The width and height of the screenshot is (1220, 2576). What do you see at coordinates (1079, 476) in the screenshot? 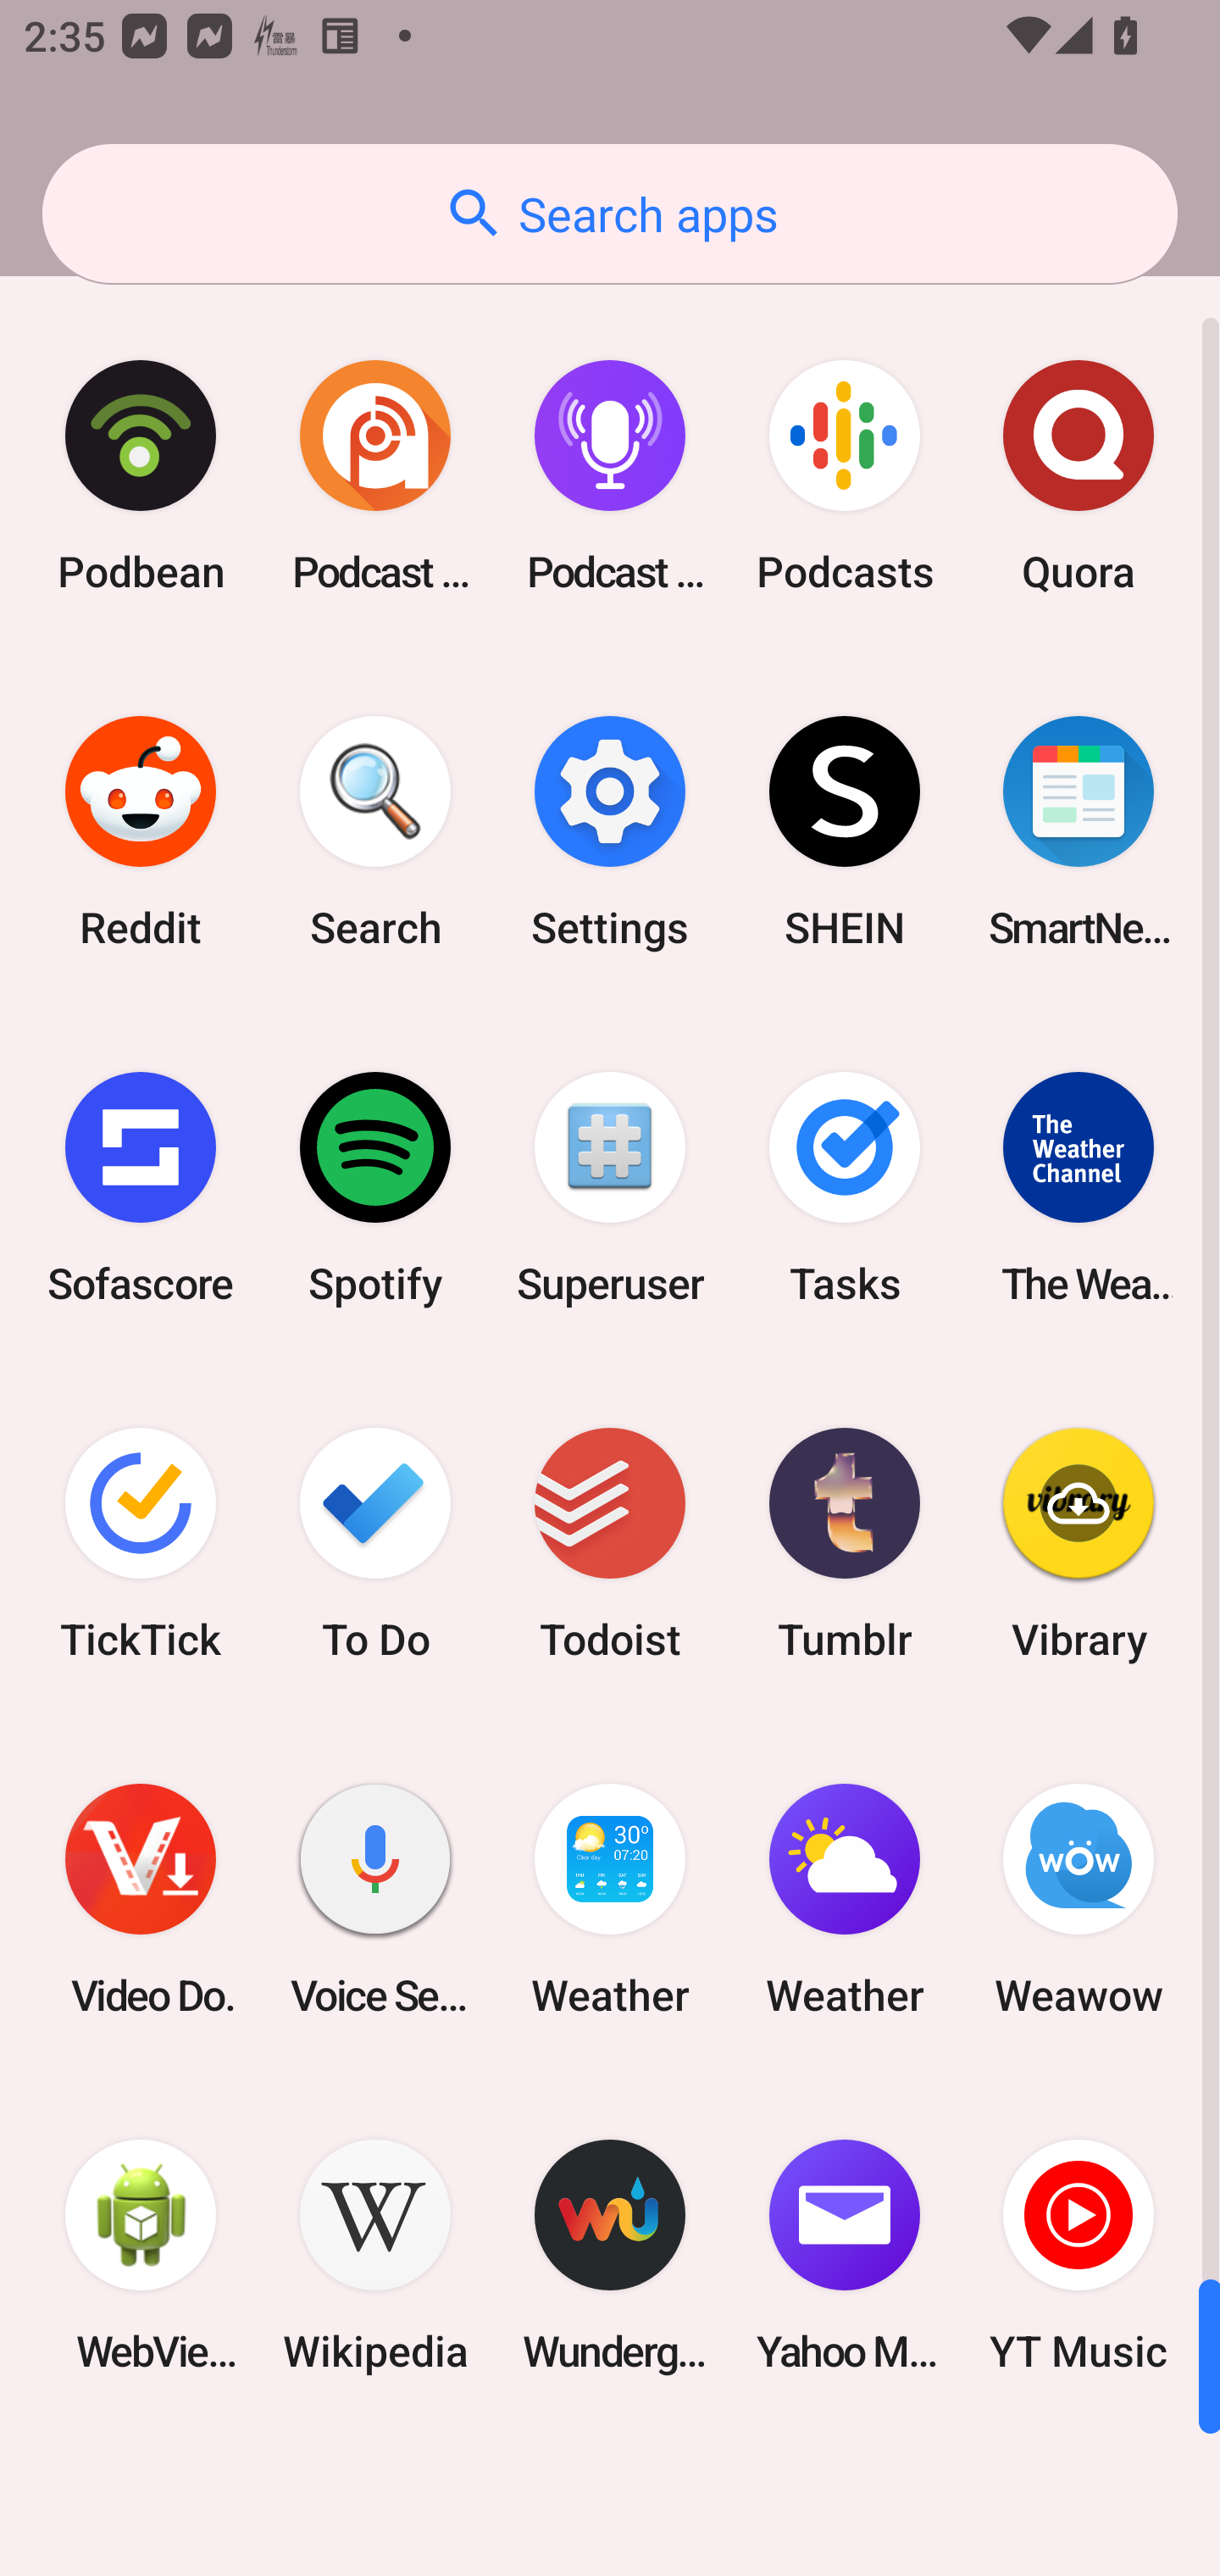
I see `Quora` at bounding box center [1079, 476].